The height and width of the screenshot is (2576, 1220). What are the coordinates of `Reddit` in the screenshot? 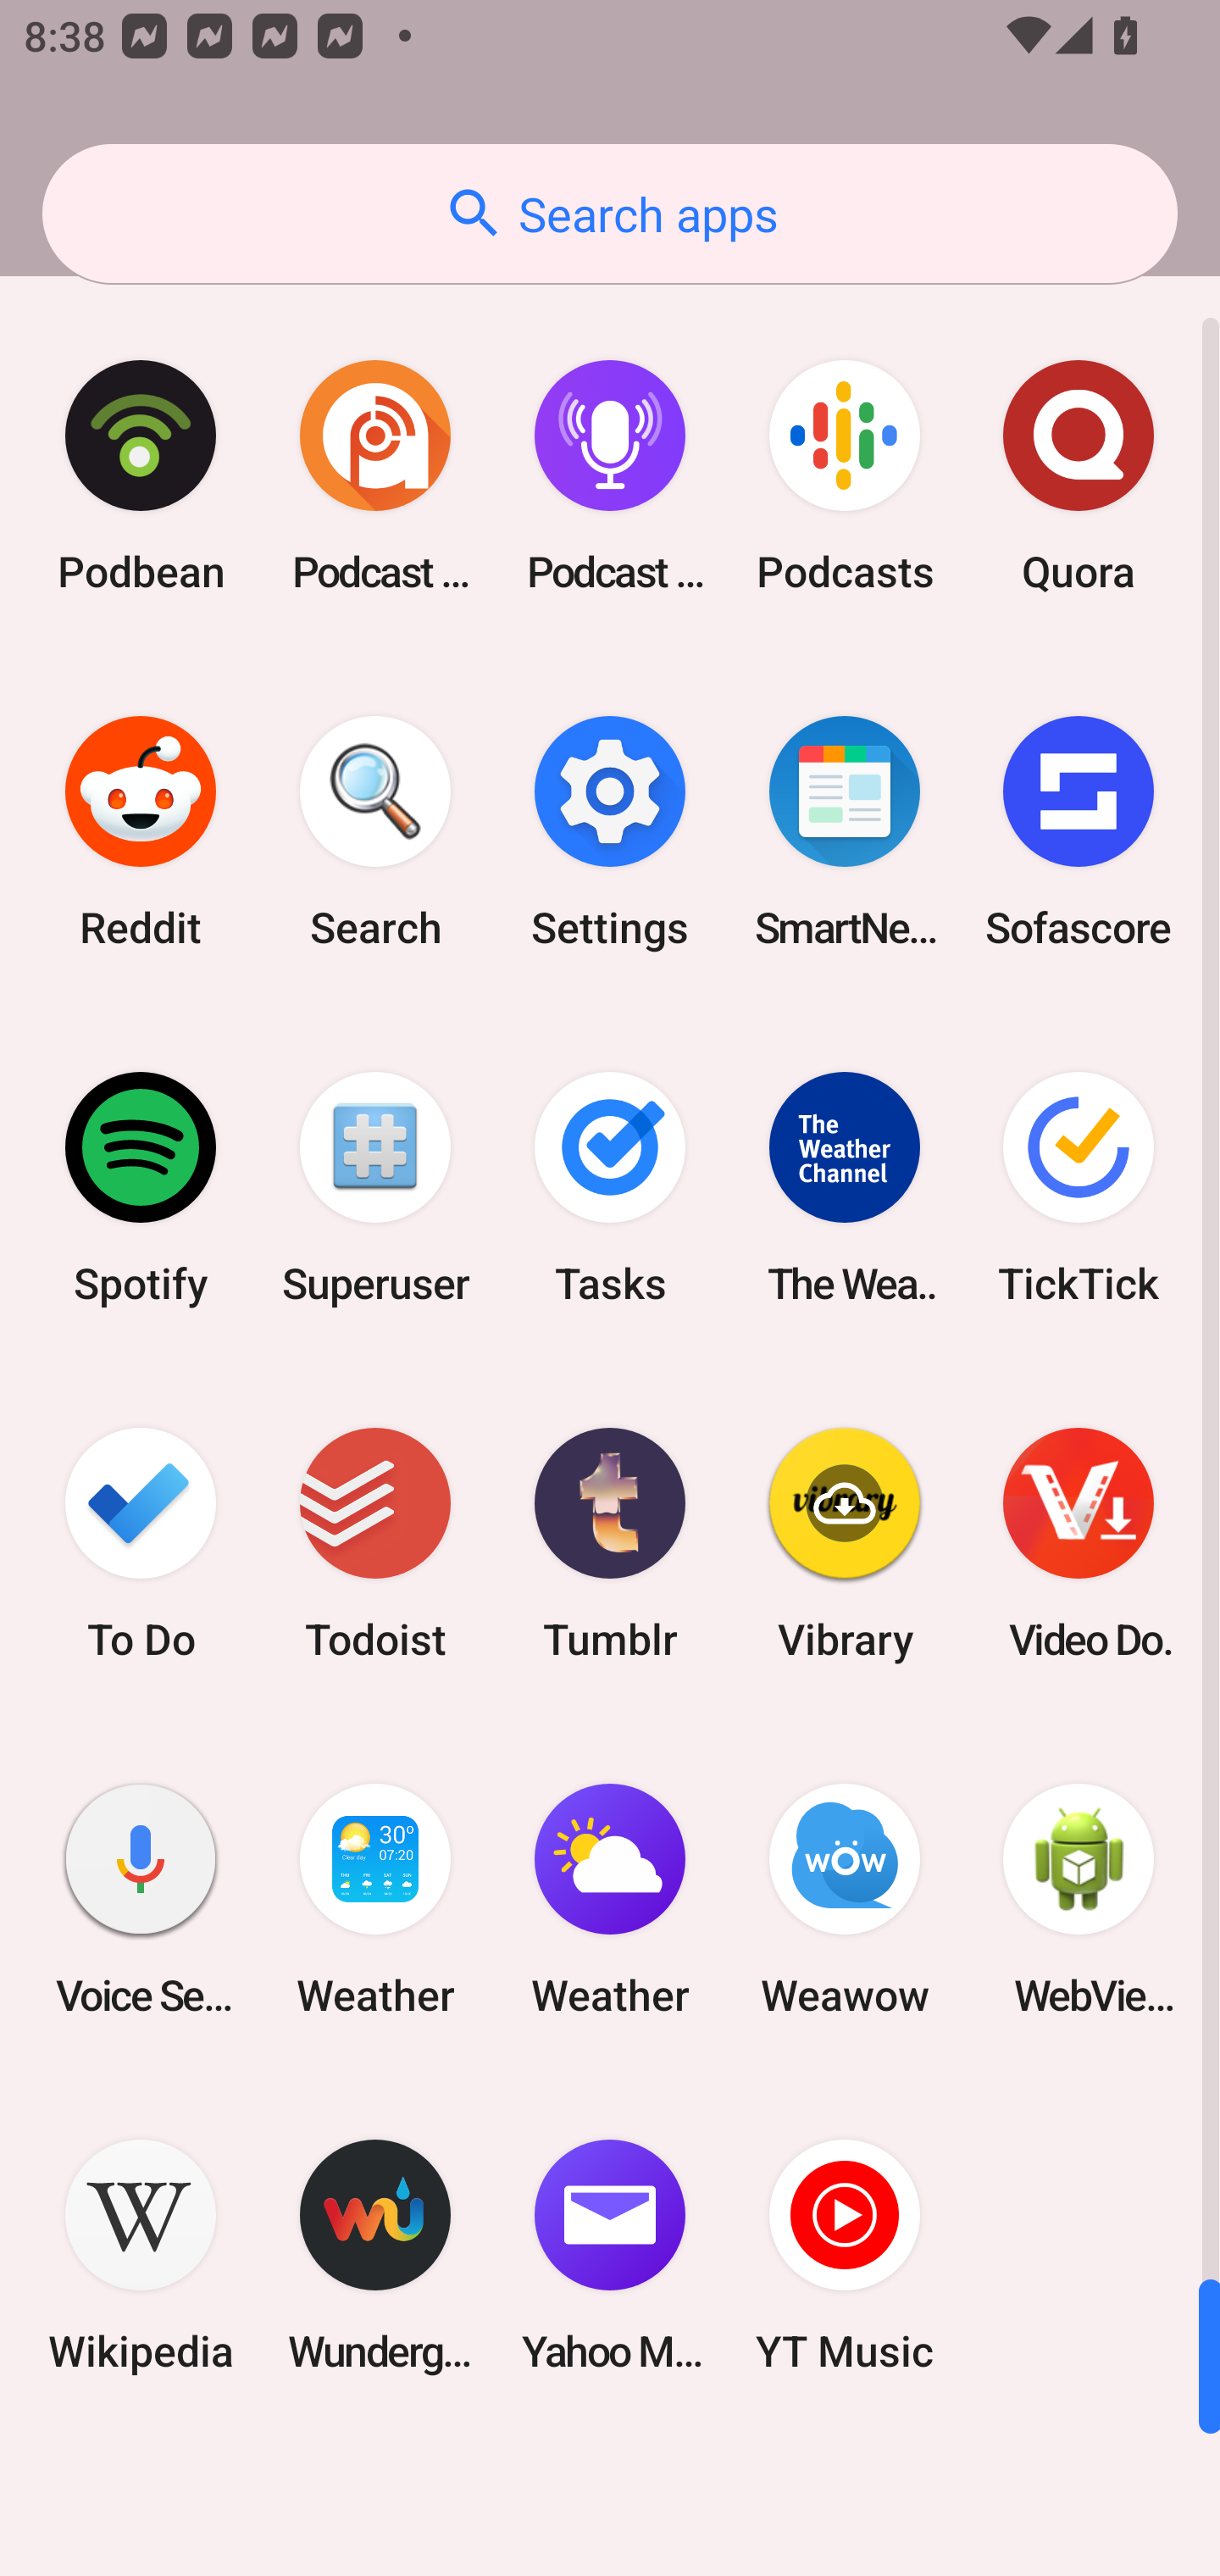 It's located at (141, 832).